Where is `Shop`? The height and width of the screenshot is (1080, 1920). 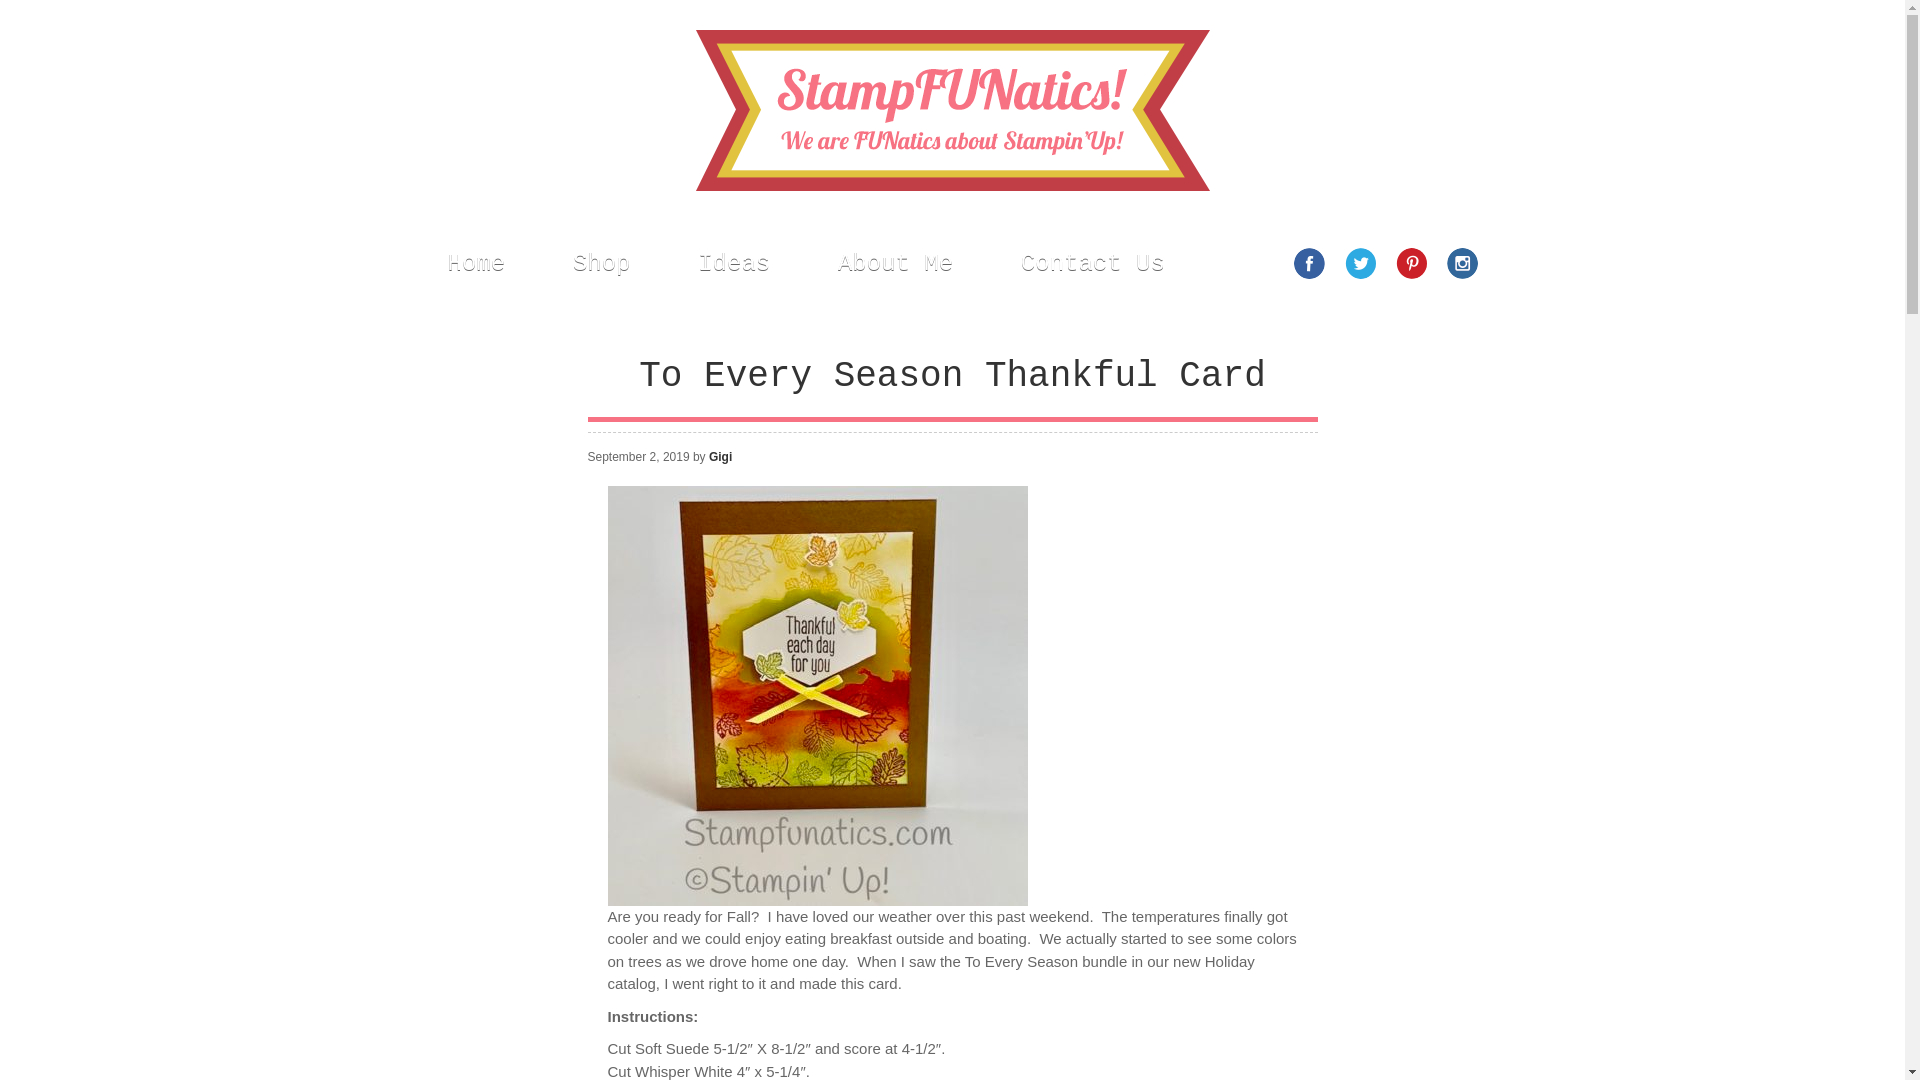 Shop is located at coordinates (602, 263).